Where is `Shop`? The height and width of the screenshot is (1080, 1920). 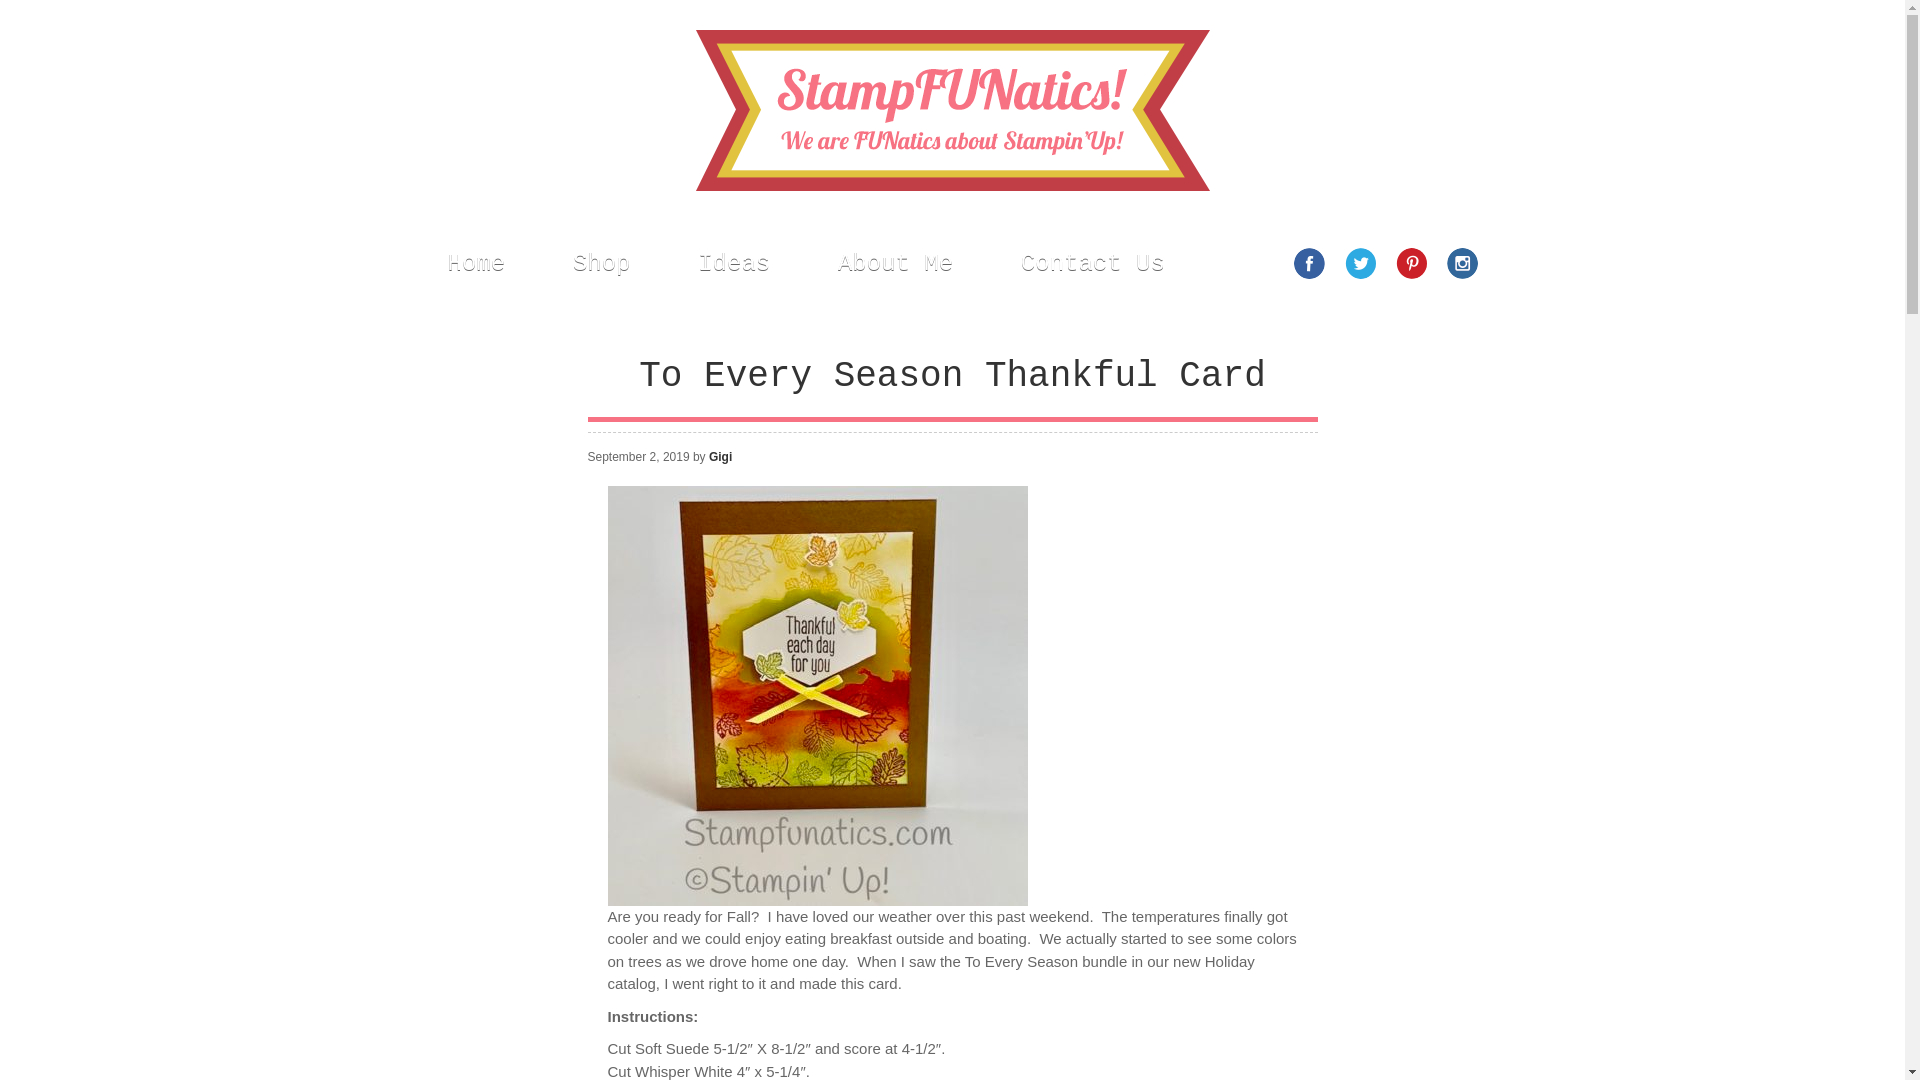 Shop is located at coordinates (602, 263).